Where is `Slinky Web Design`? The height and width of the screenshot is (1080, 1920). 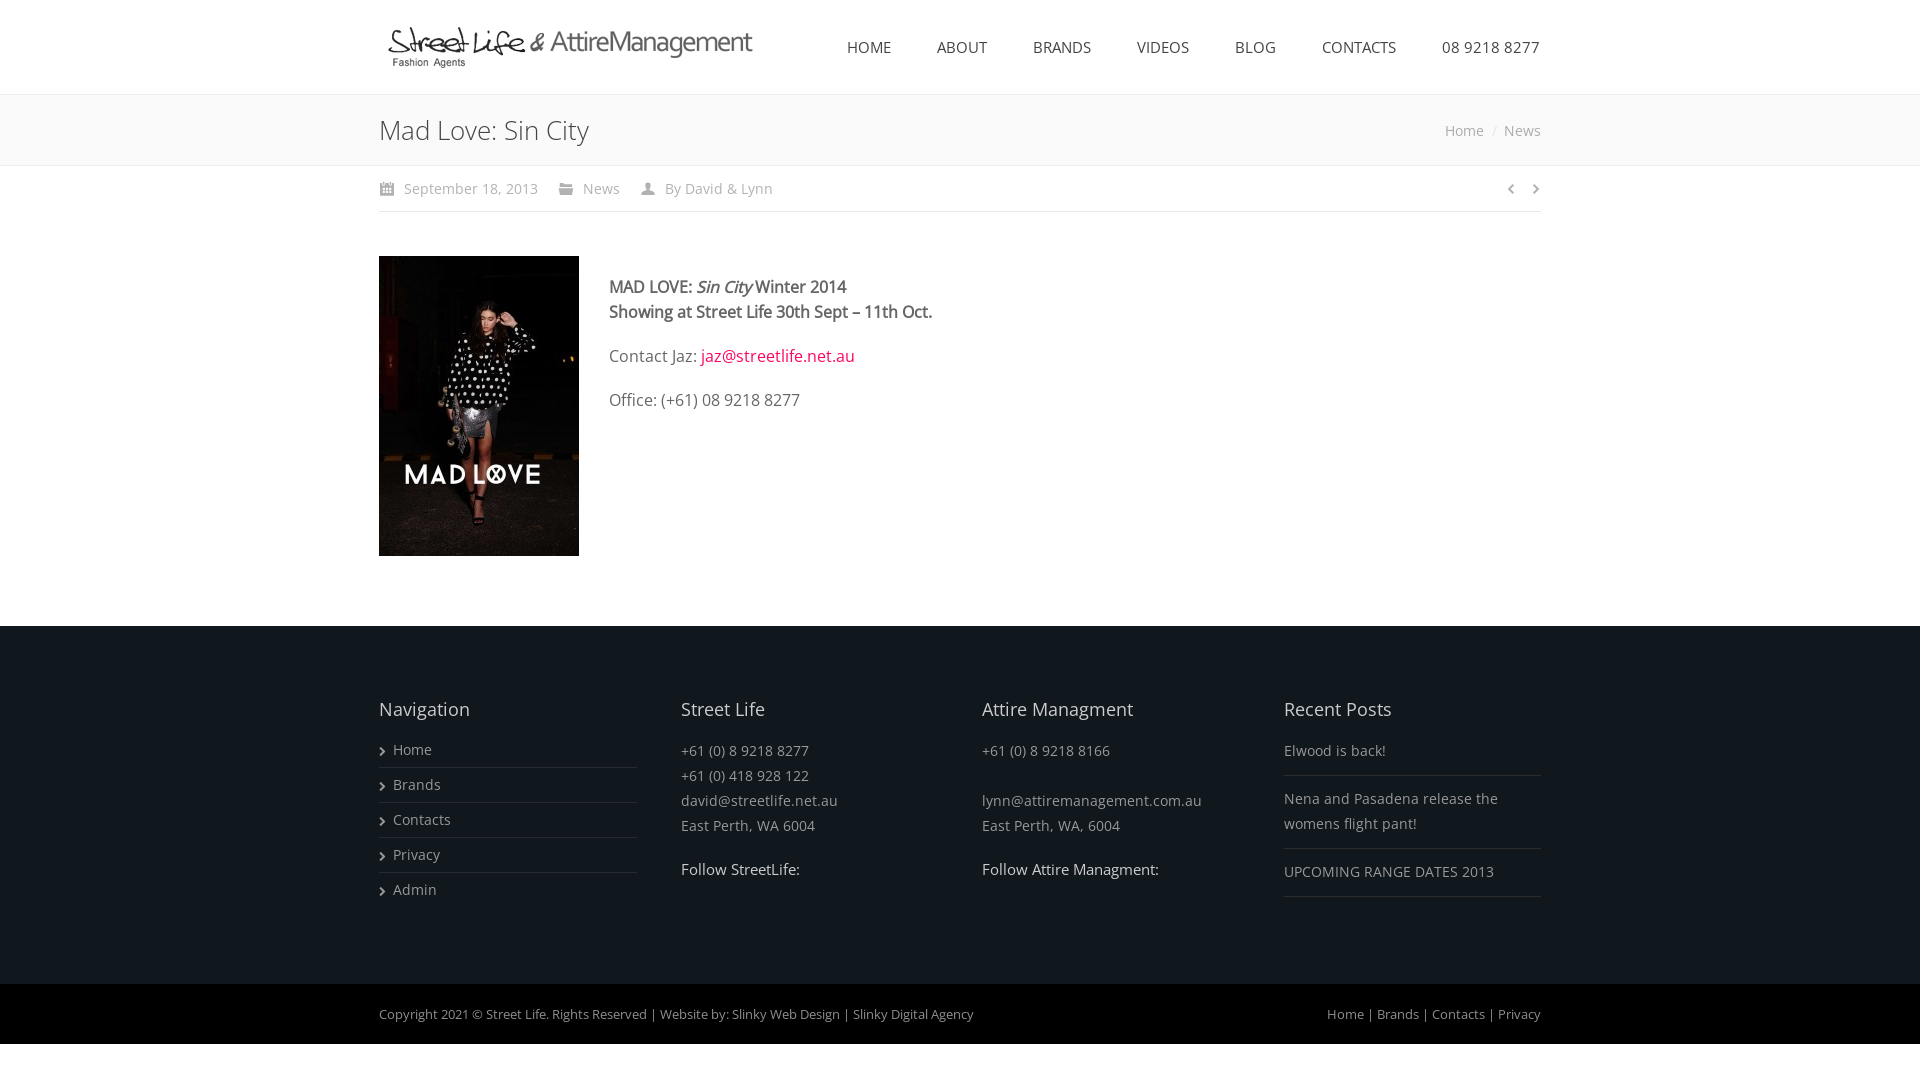
Slinky Web Design is located at coordinates (786, 1013).